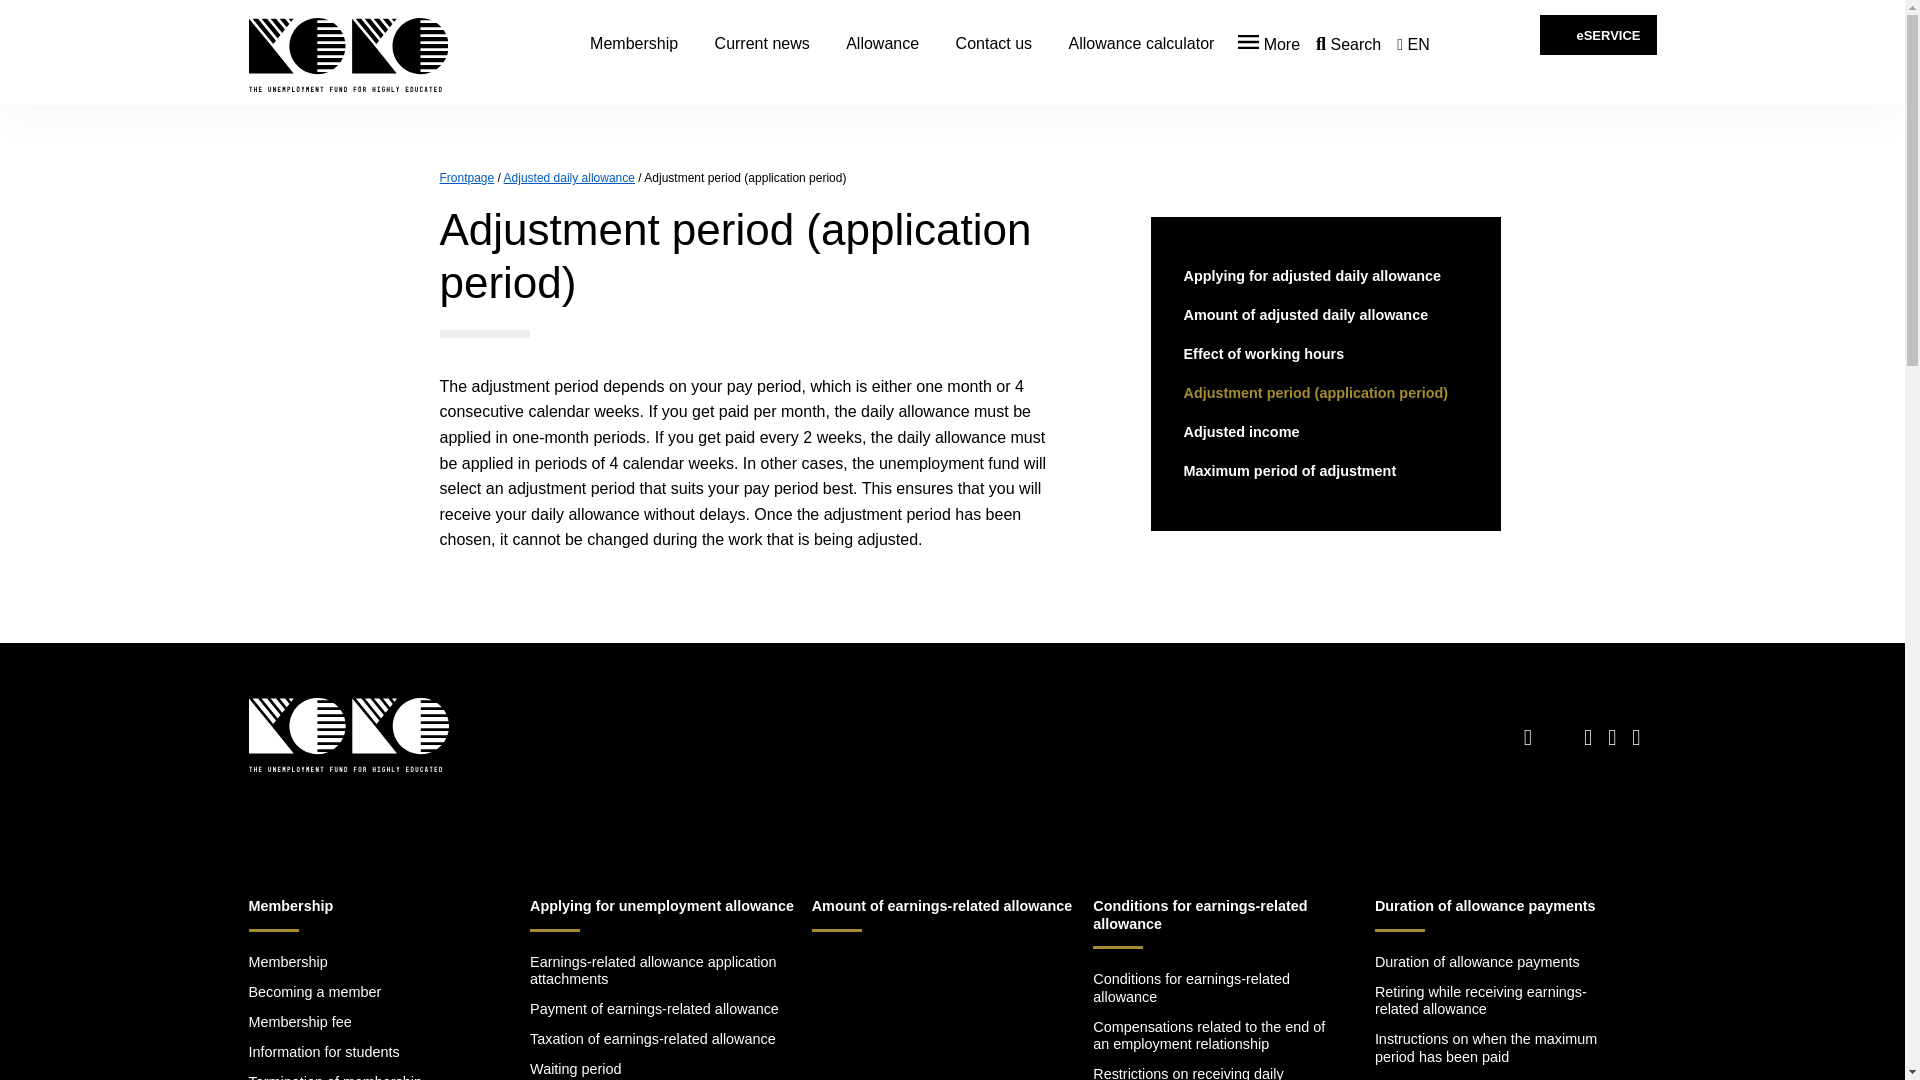 The width and height of the screenshot is (1920, 1080). What do you see at coordinates (347, 738) in the screenshot?
I see `Current news` at bounding box center [347, 738].